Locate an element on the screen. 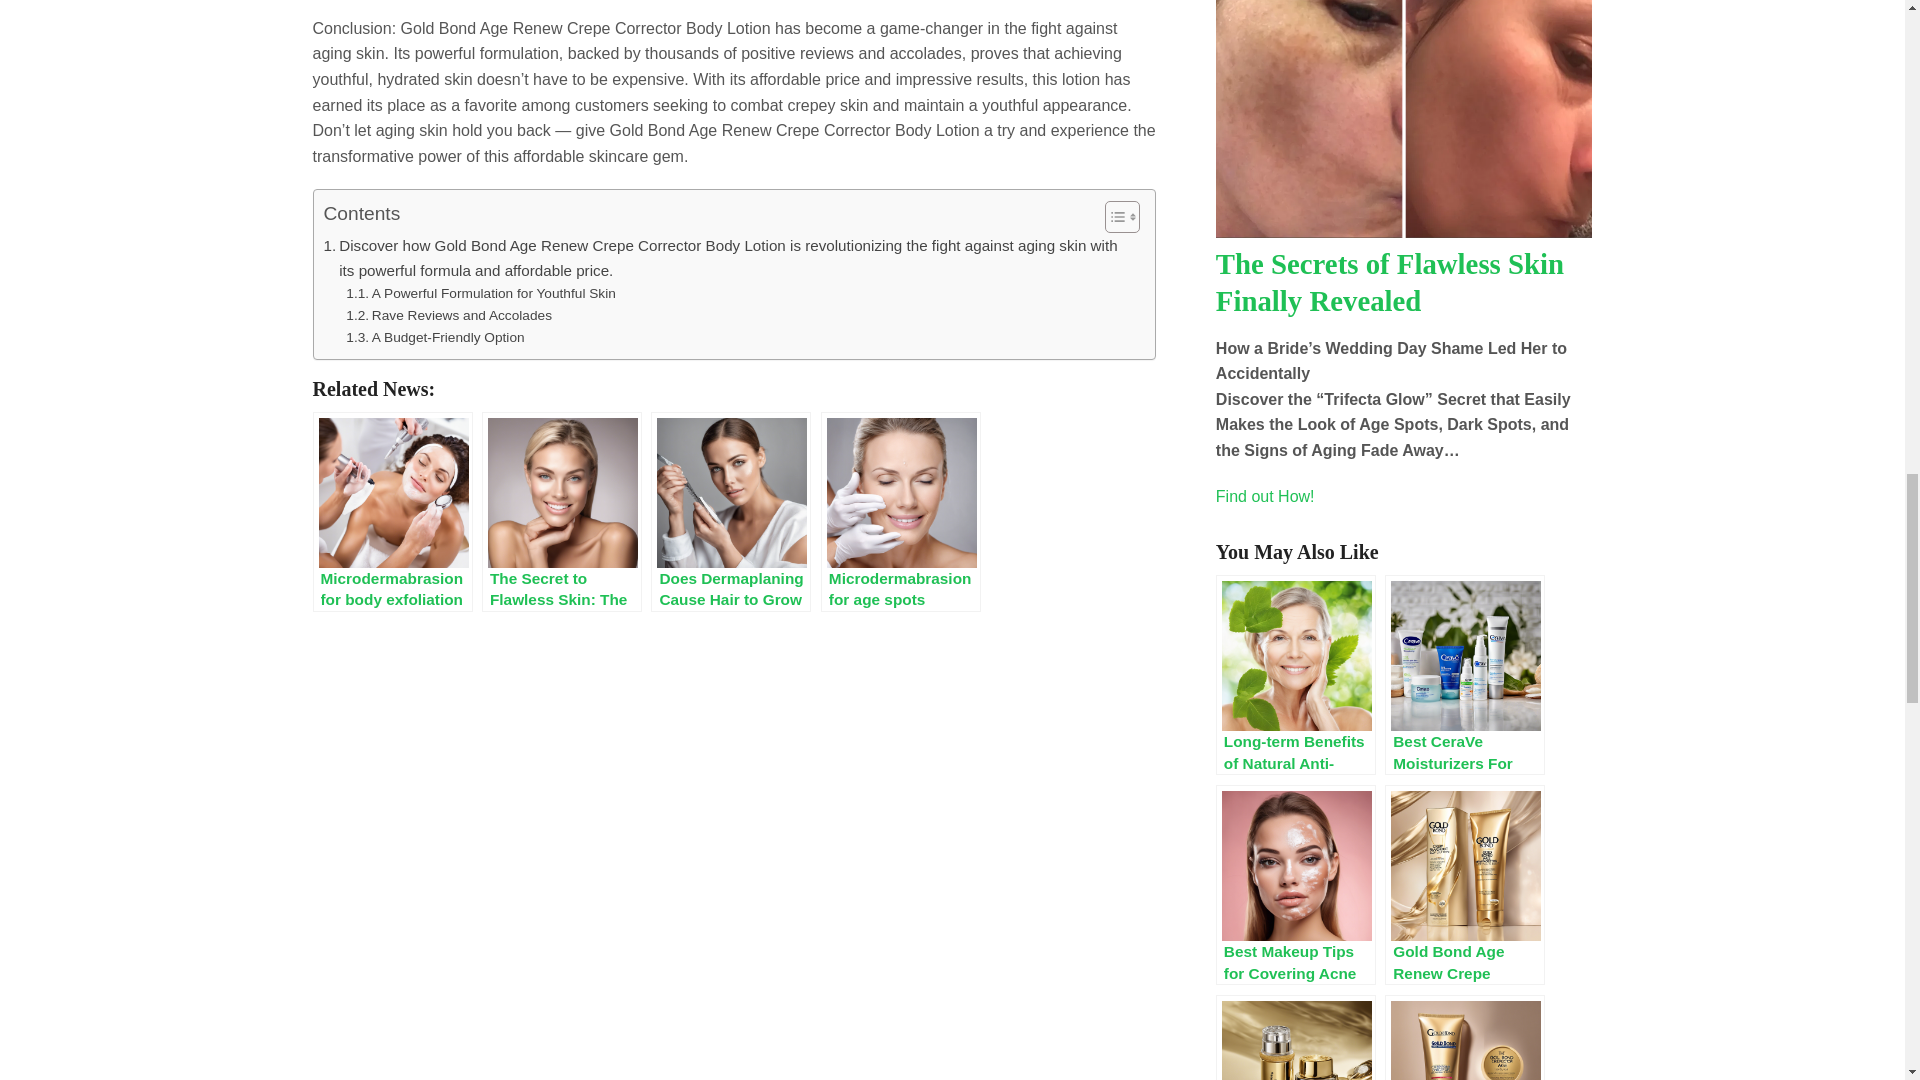  Microdermabrasion for body exfoliation Philadelphia is located at coordinates (392, 512).